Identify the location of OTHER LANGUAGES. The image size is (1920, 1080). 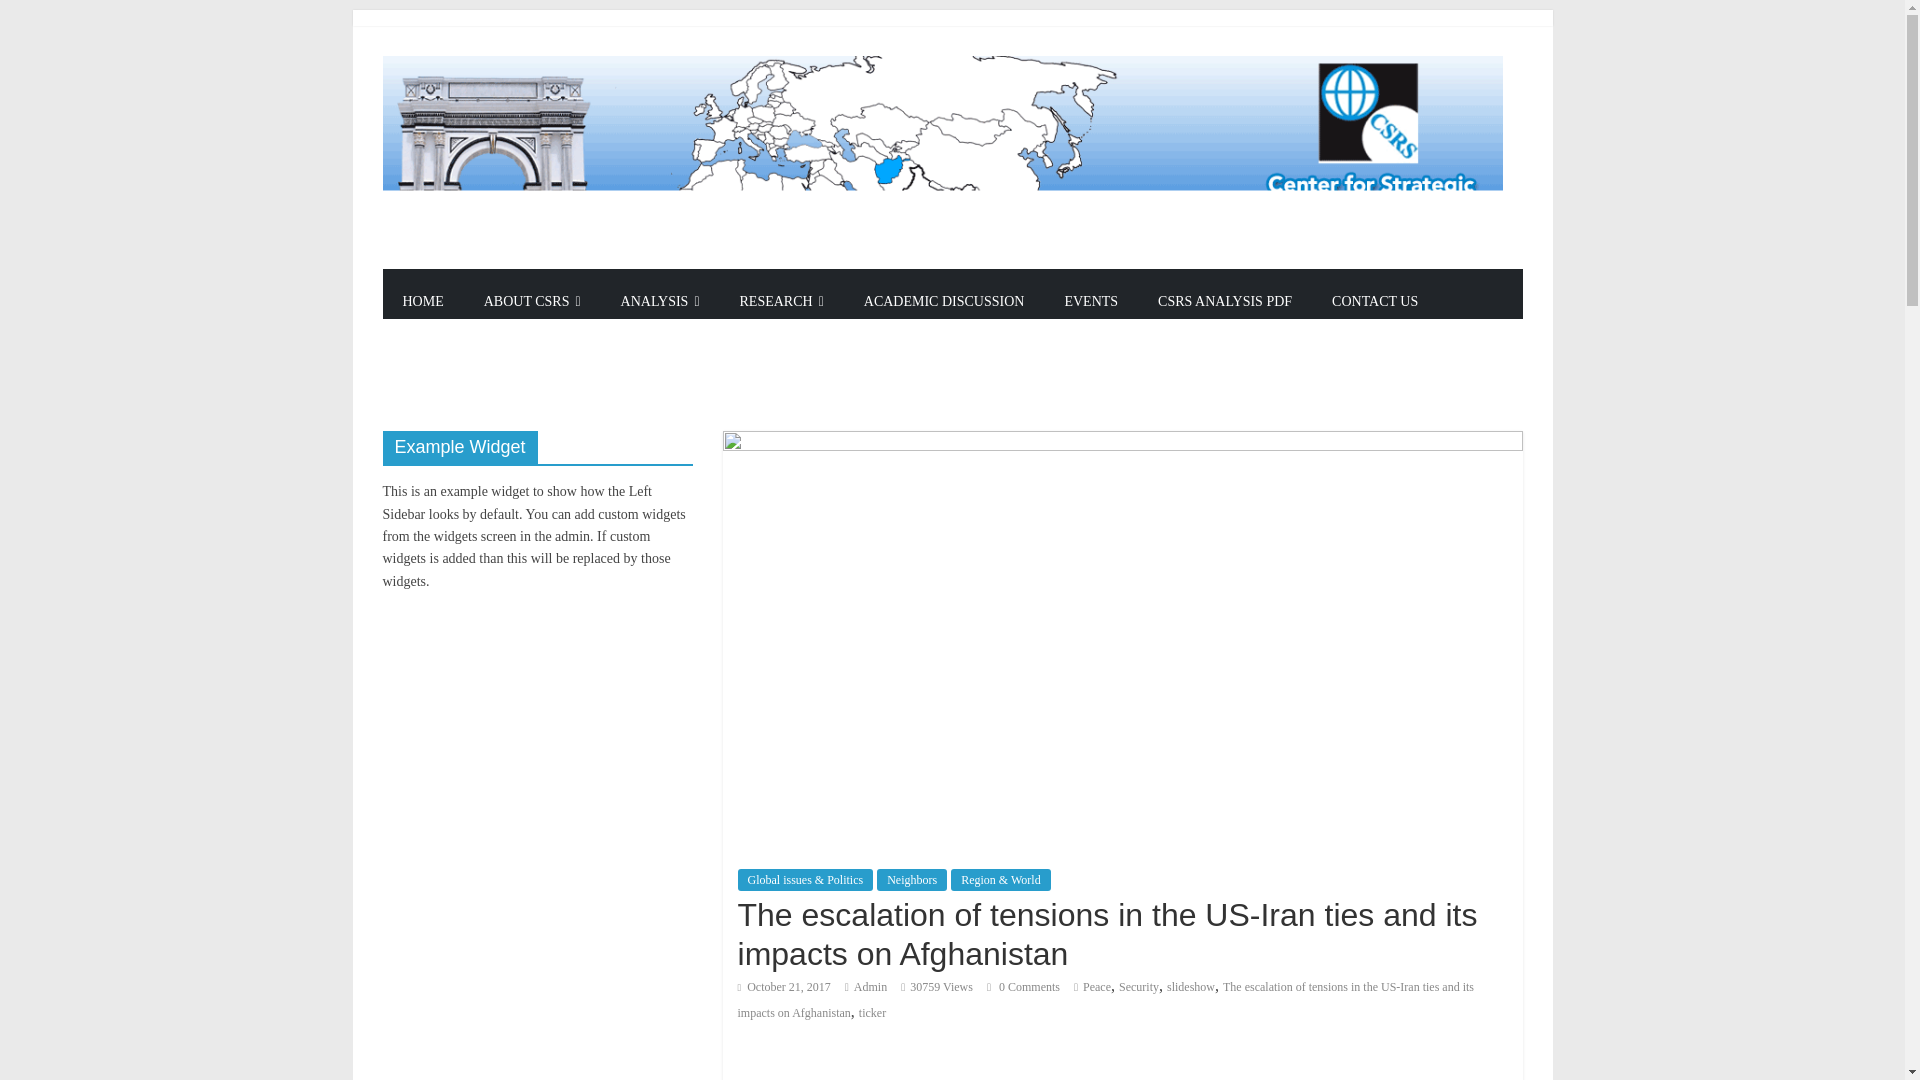
(475, 367).